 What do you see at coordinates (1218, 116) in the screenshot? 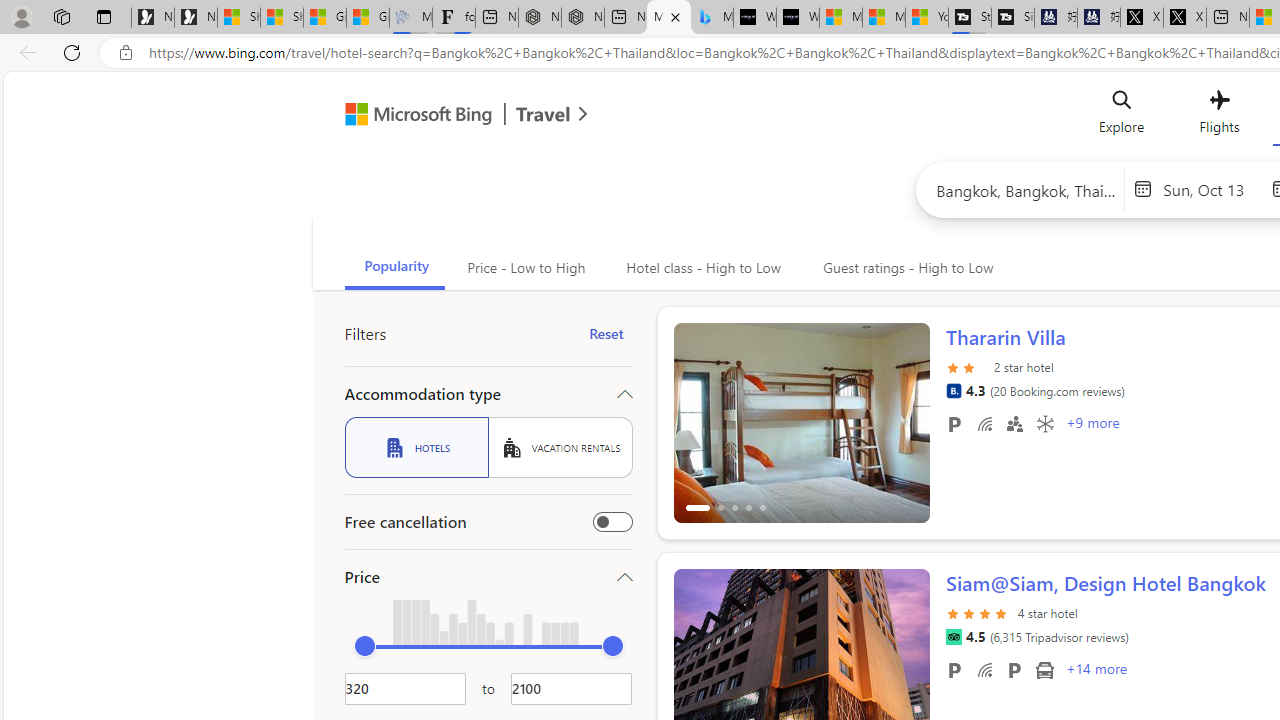
I see `Flights` at bounding box center [1218, 116].